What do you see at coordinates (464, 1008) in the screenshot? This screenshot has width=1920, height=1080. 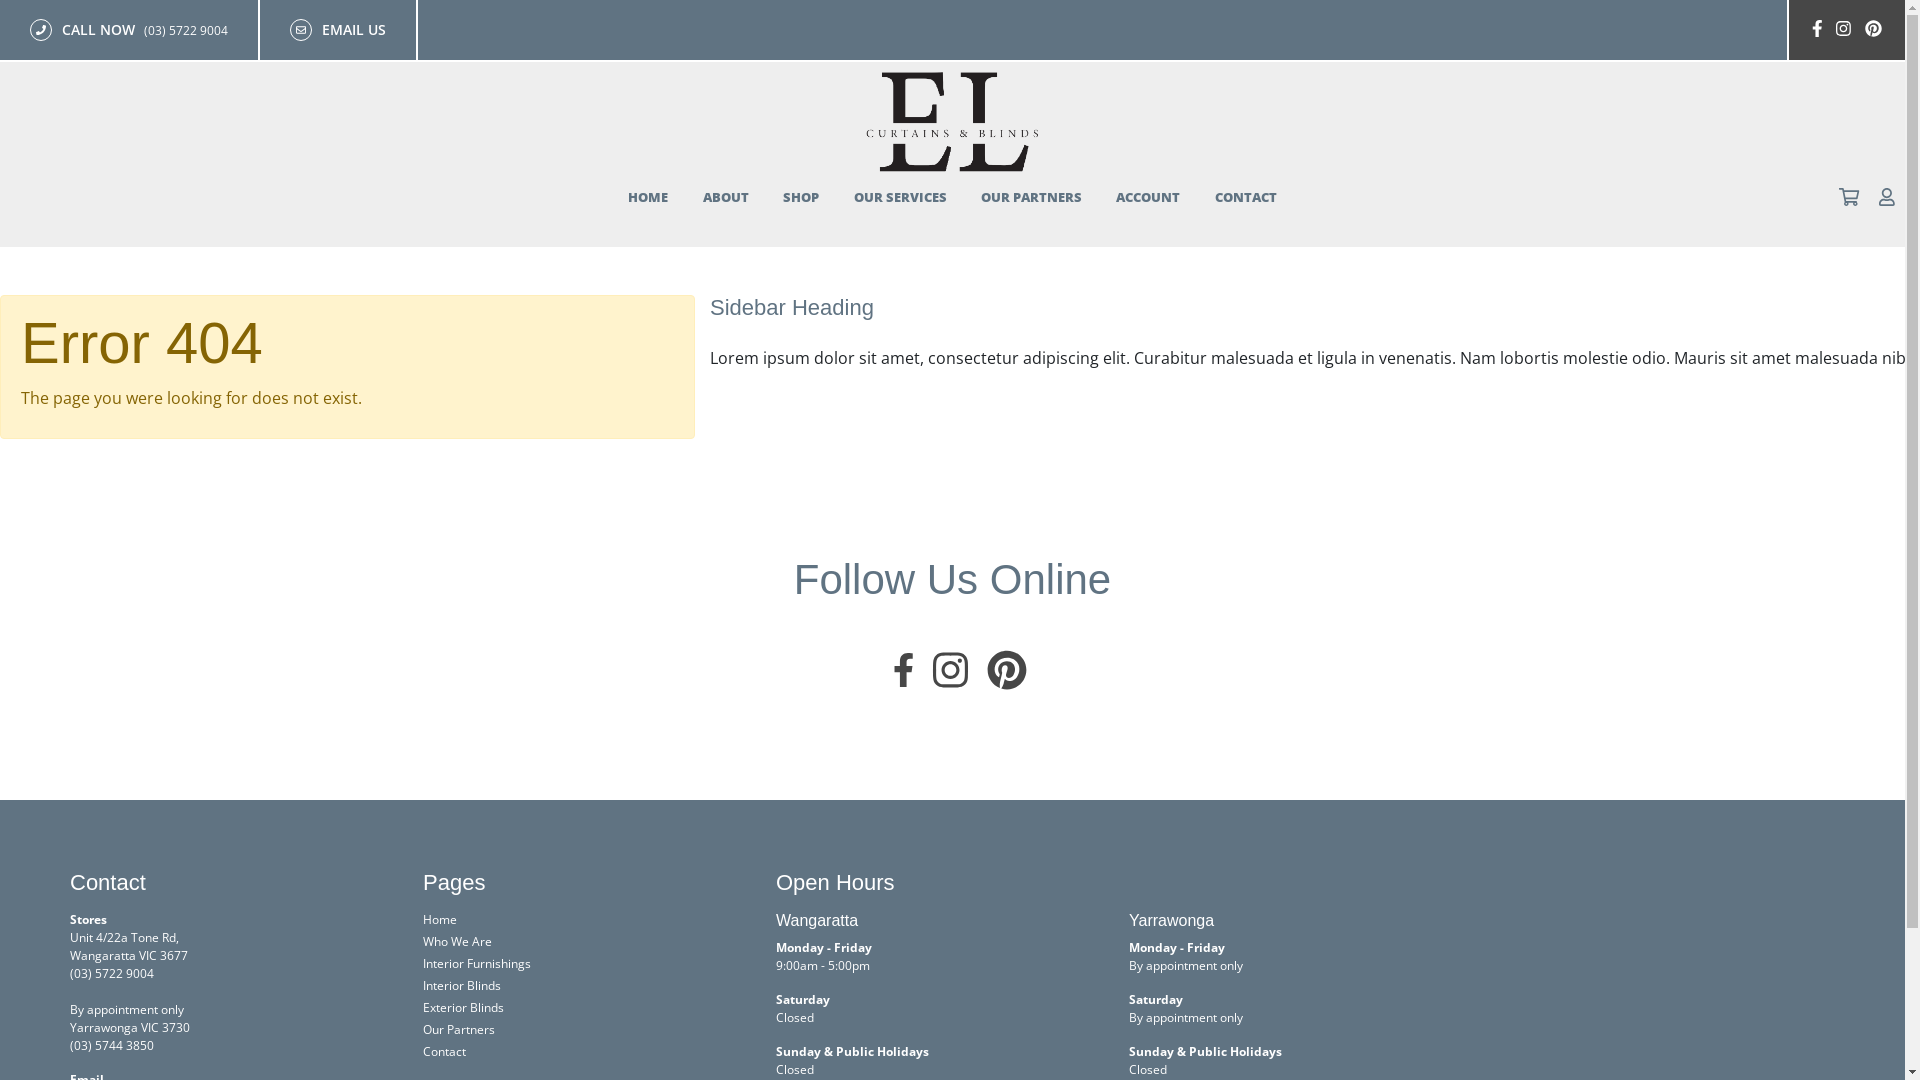 I see `Exterior Blinds` at bounding box center [464, 1008].